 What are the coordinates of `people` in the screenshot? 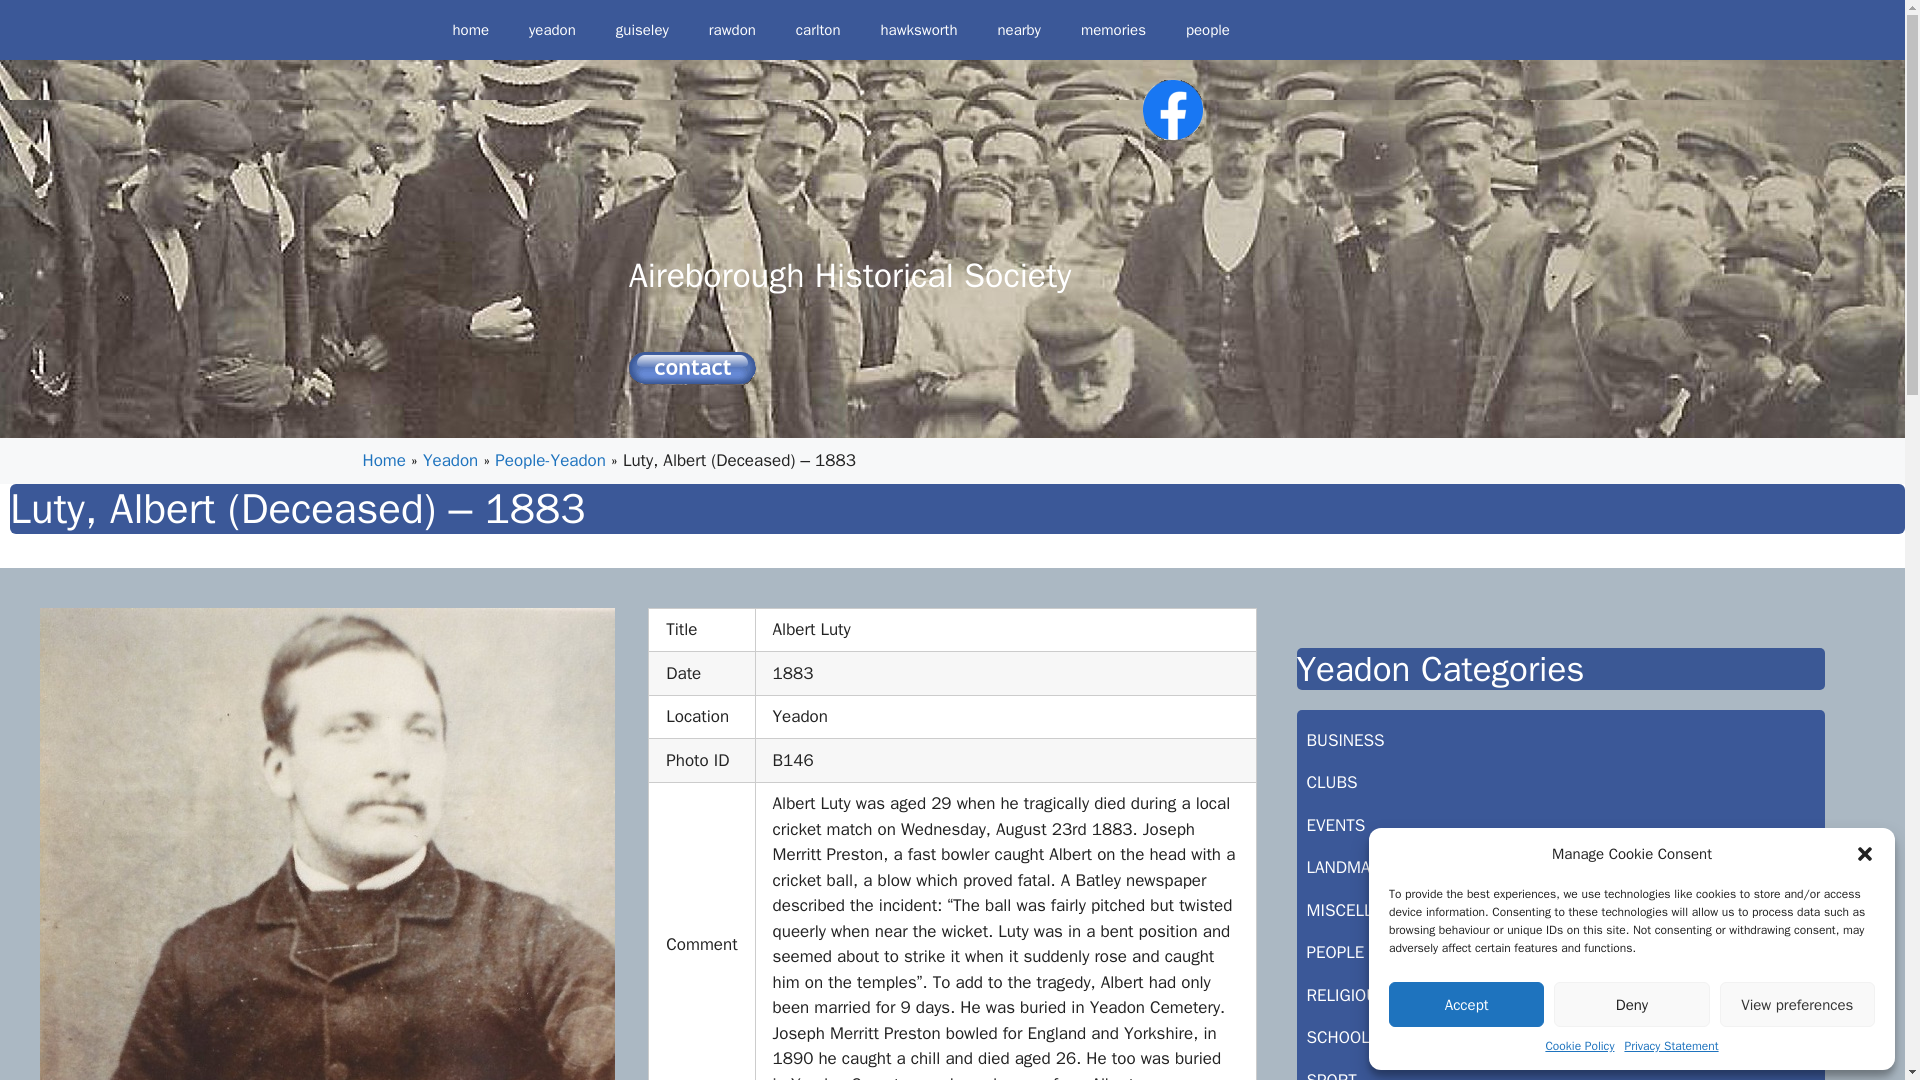 It's located at (1207, 30).